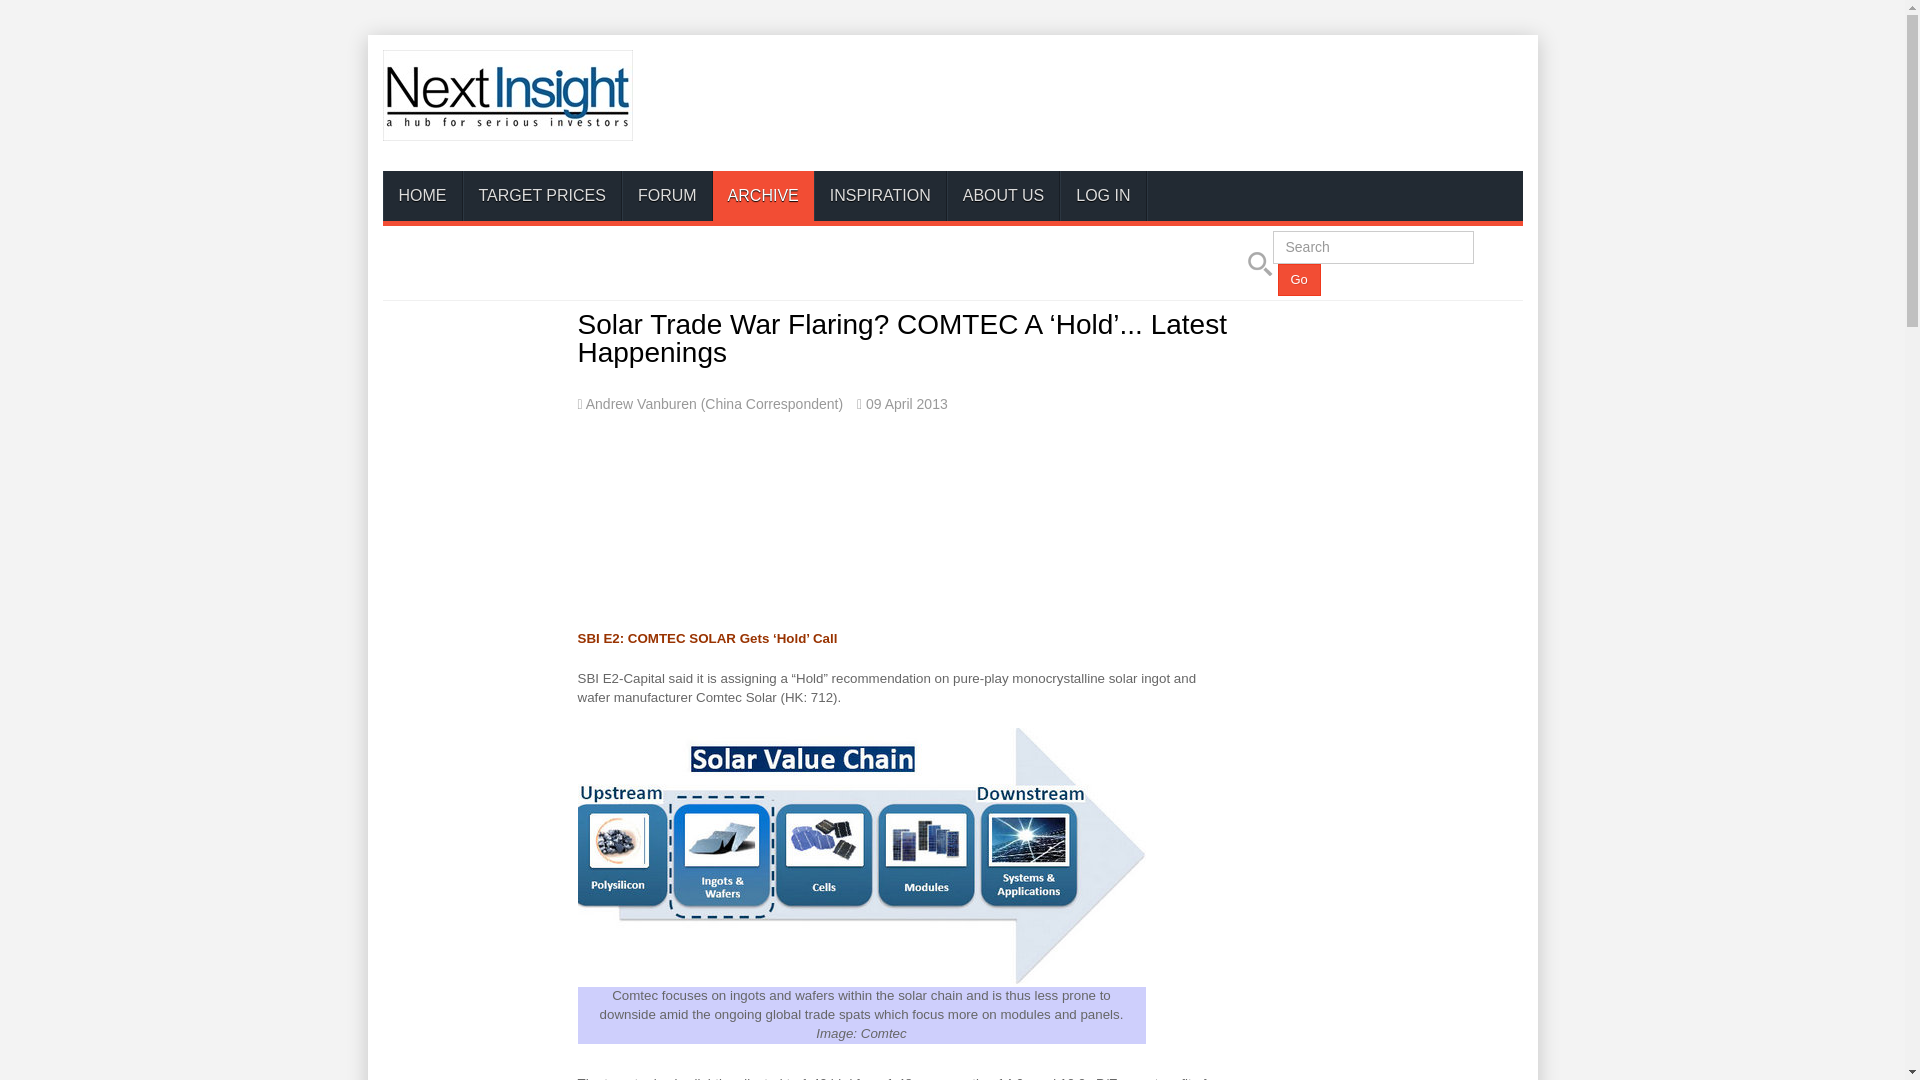  Describe the element at coordinates (902, 404) in the screenshot. I see `Published: ` at that location.